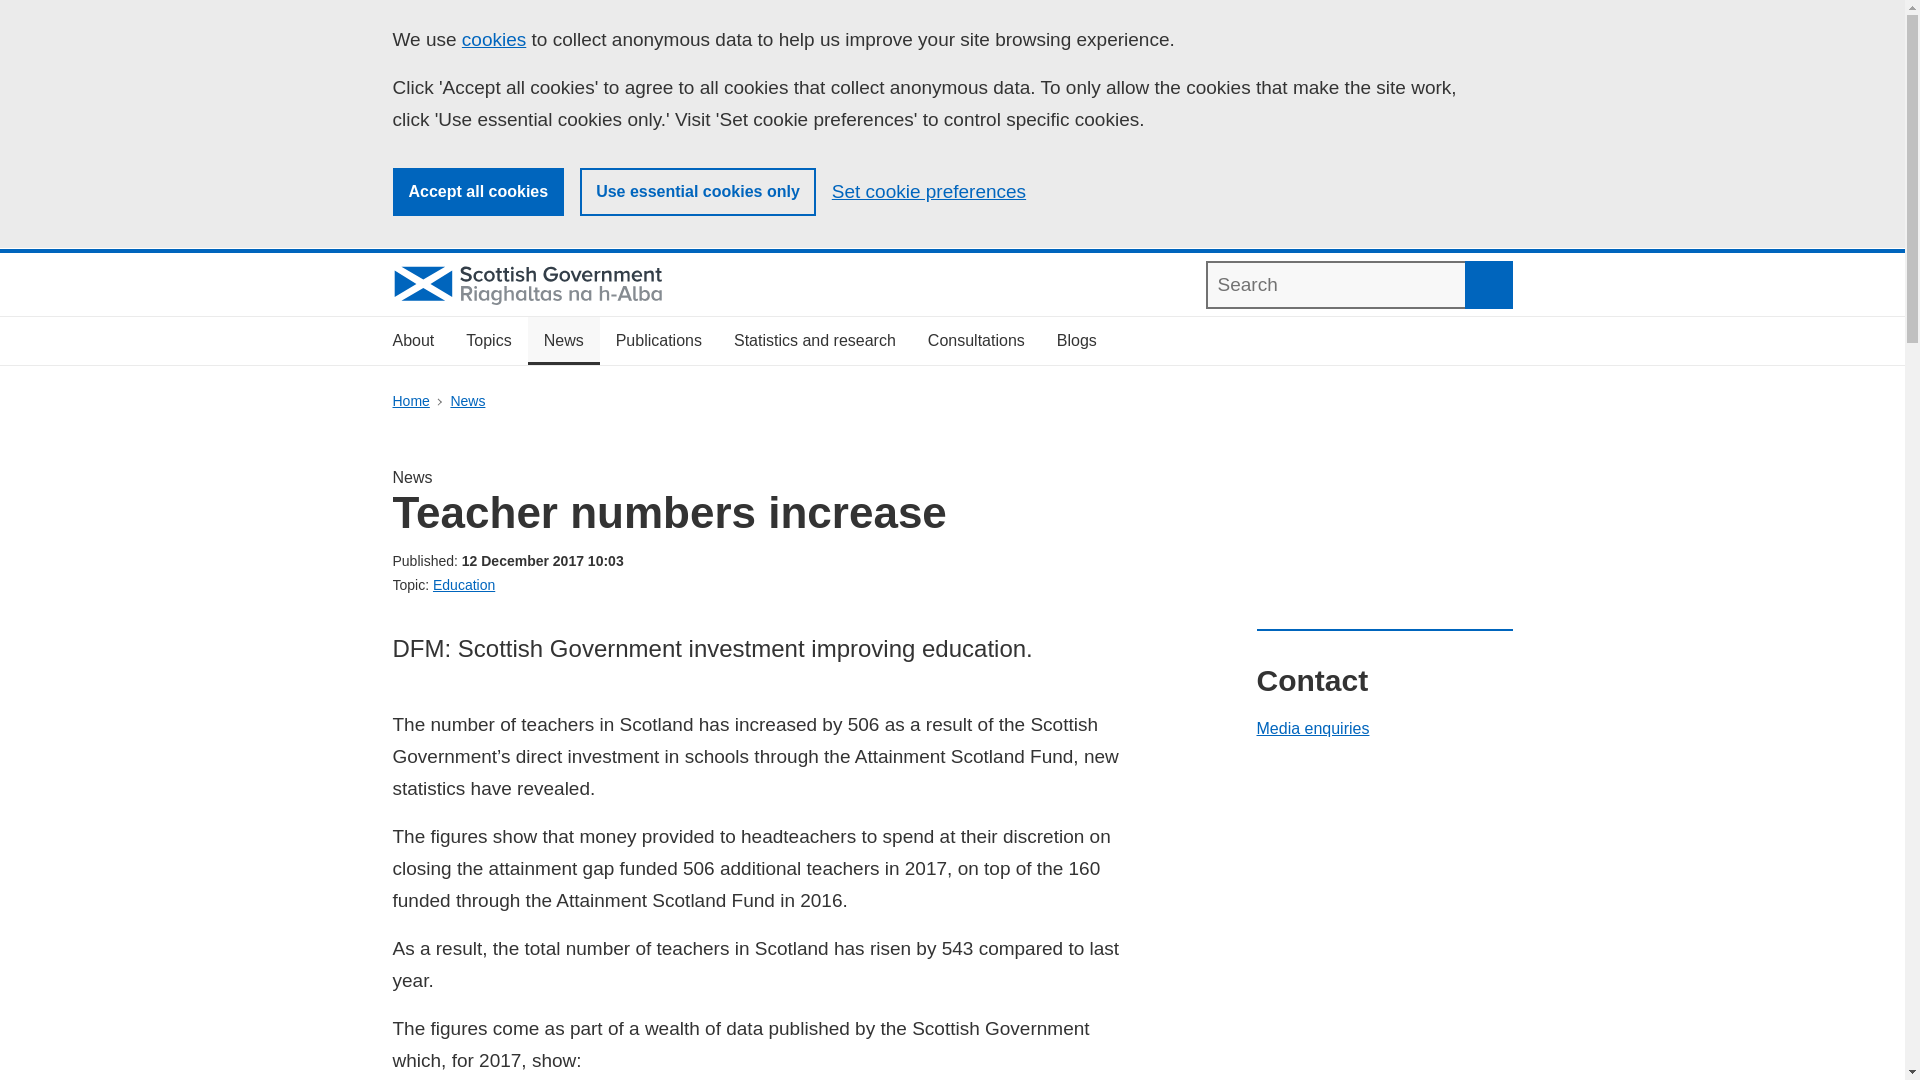 This screenshot has width=1920, height=1080. Describe the element at coordinates (1076, 341) in the screenshot. I see `Blogs` at that location.